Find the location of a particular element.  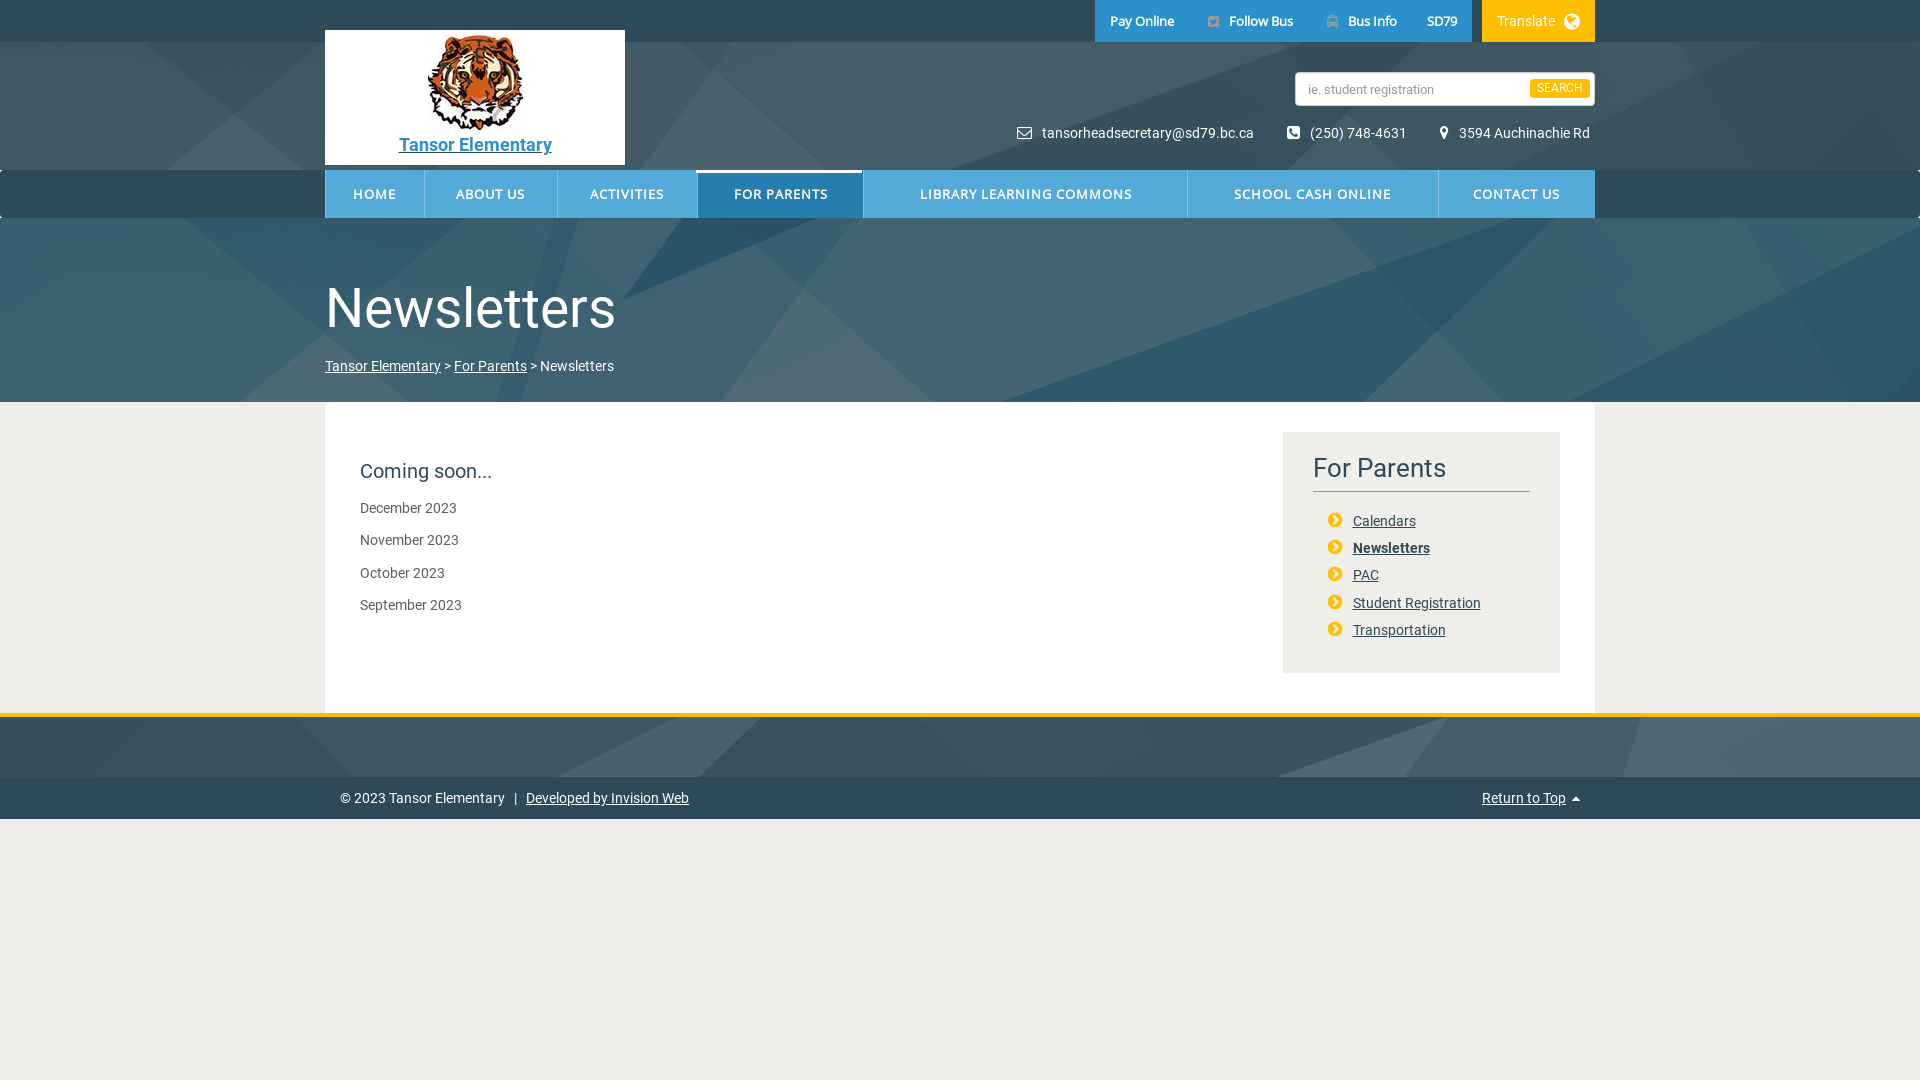

SD79 is located at coordinates (1442, 21).